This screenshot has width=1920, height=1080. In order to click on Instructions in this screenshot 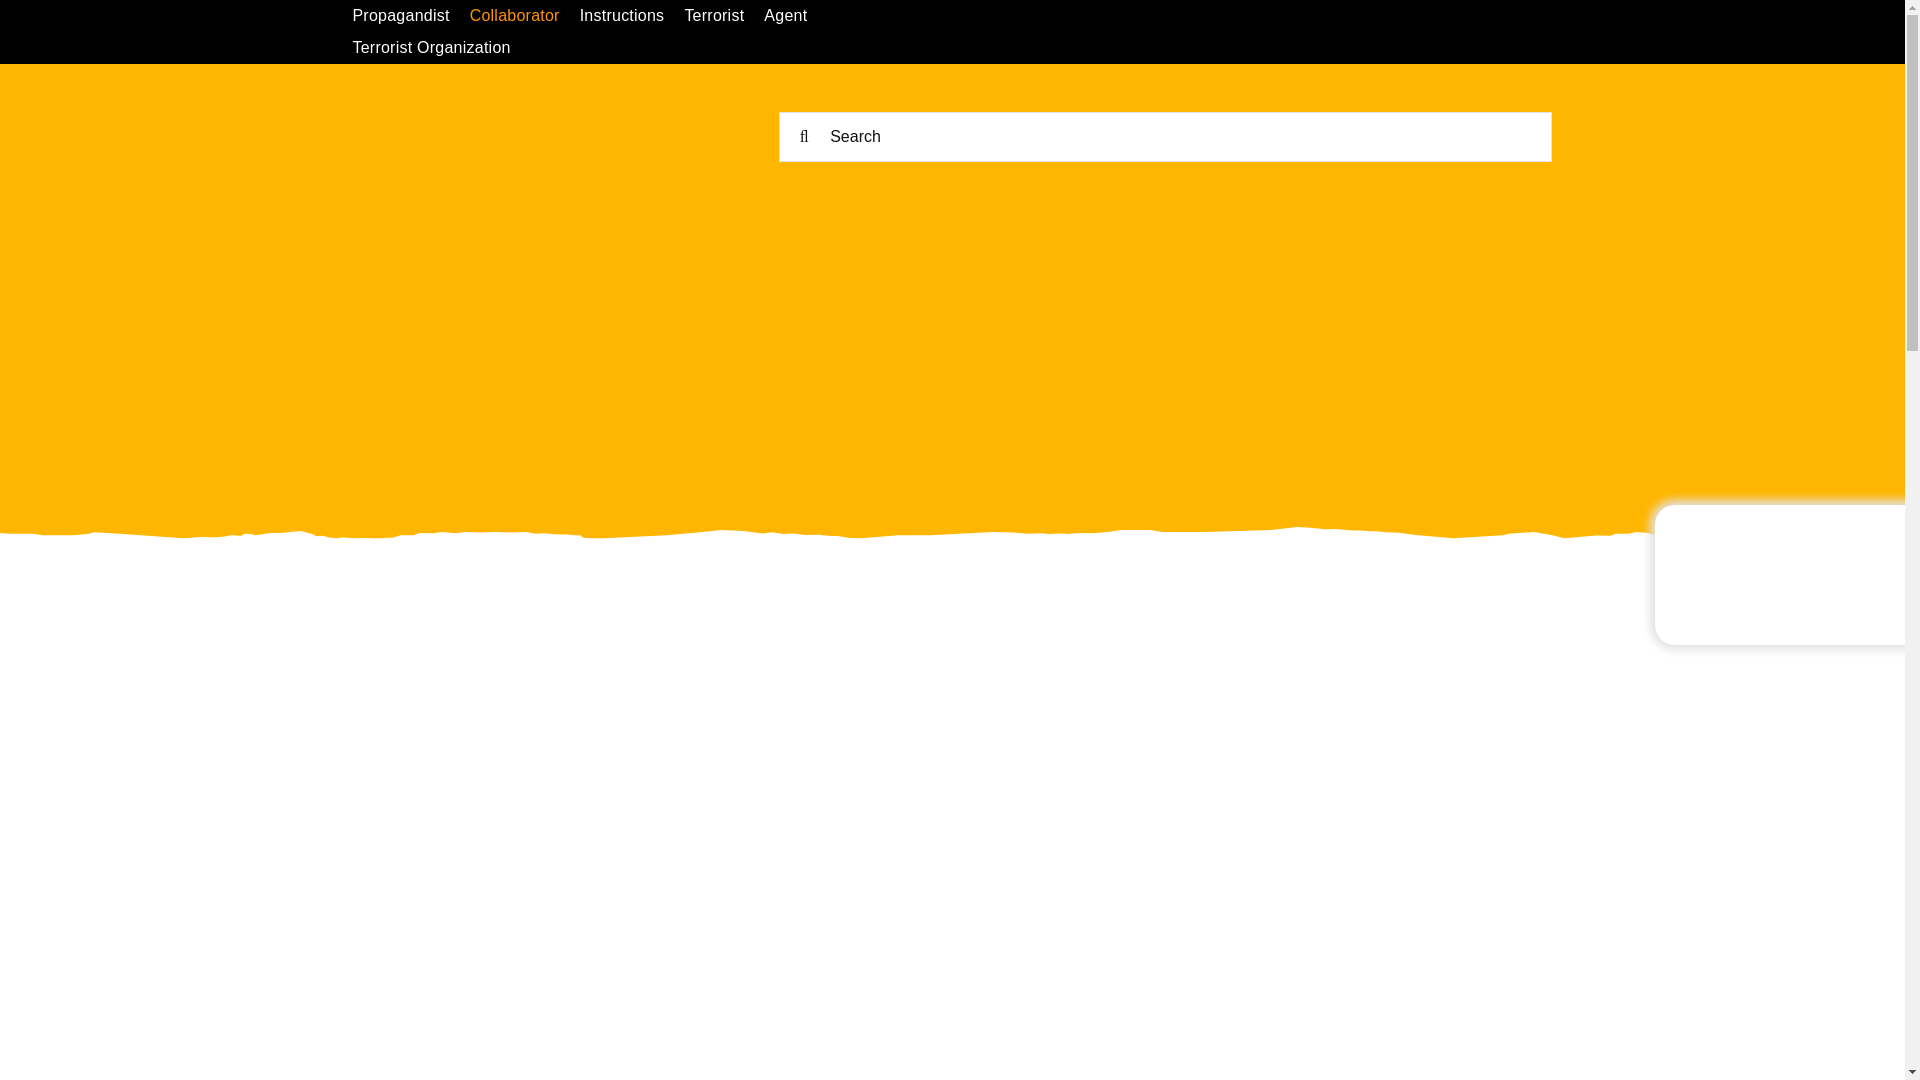, I will do `click(632, 16)`.